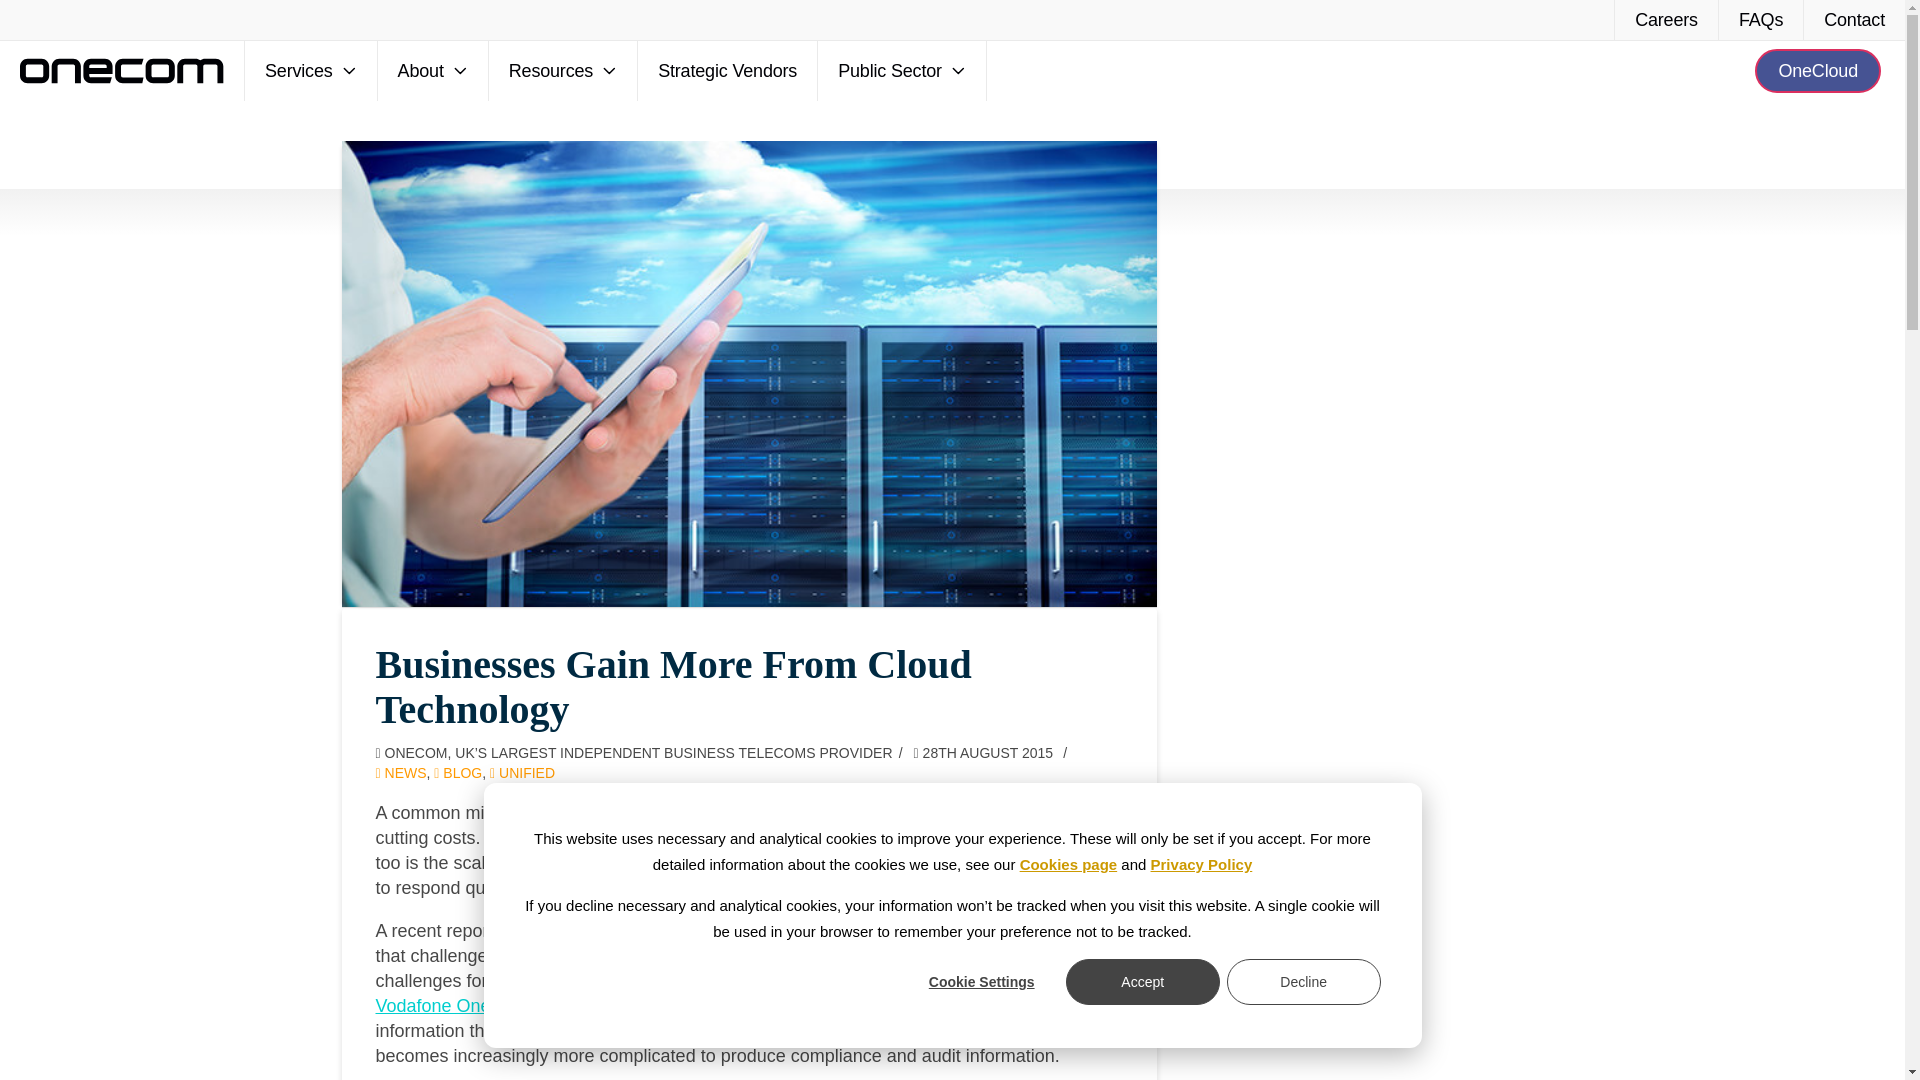 The width and height of the screenshot is (1920, 1080). Describe the element at coordinates (1760, 20) in the screenshot. I see `FAQs` at that location.